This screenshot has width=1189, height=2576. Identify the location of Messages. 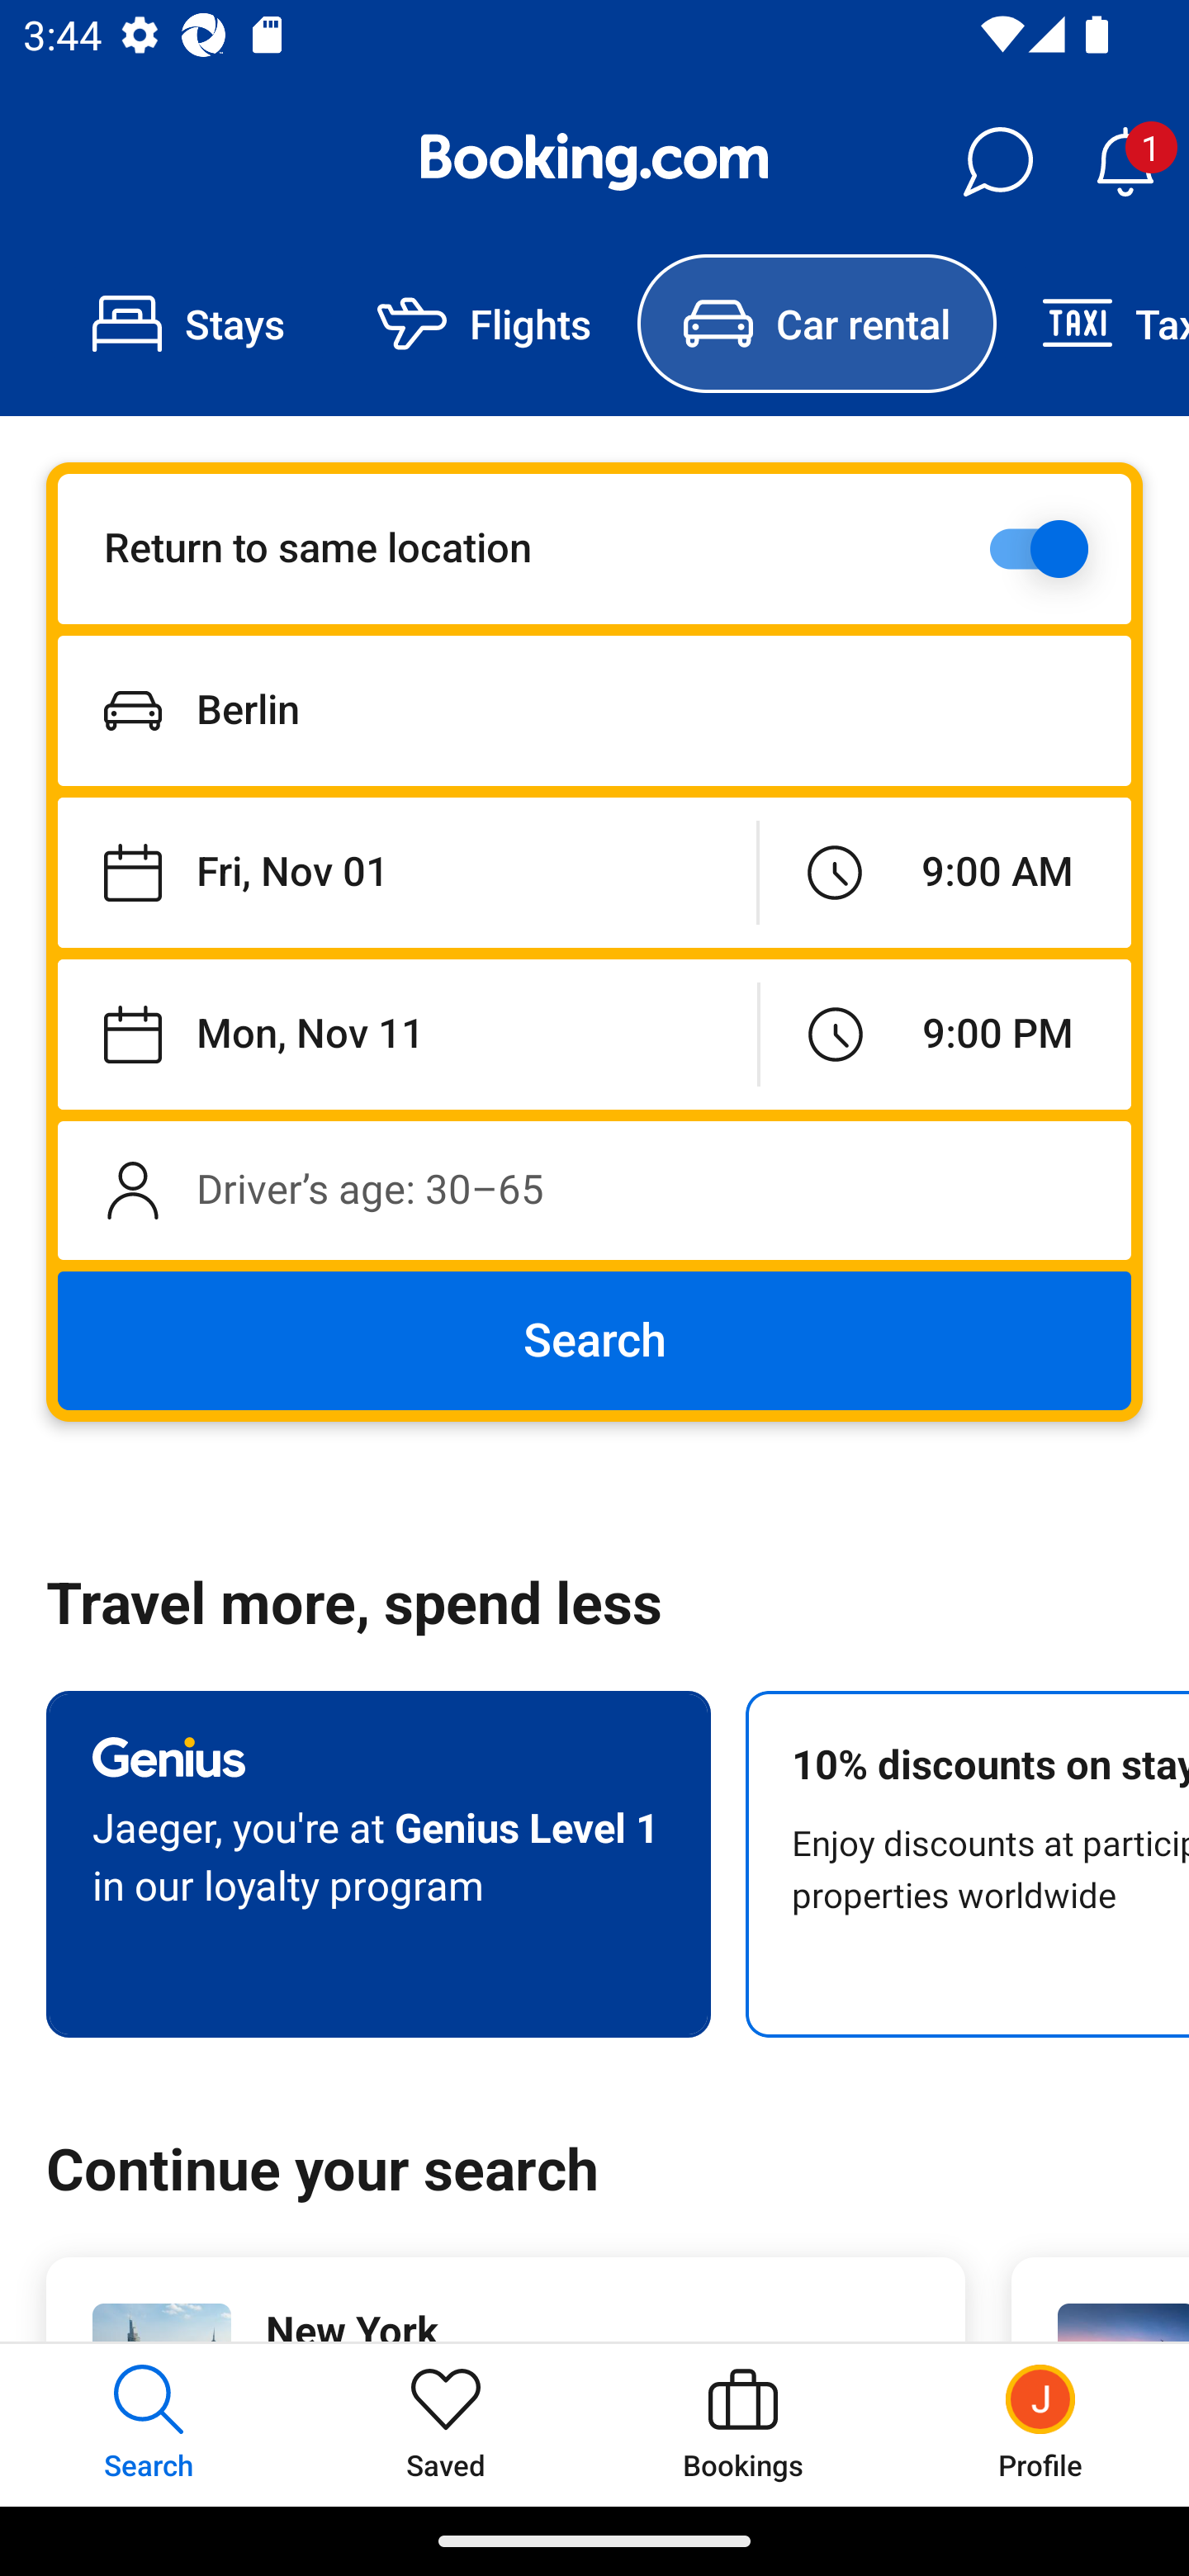
(997, 162).